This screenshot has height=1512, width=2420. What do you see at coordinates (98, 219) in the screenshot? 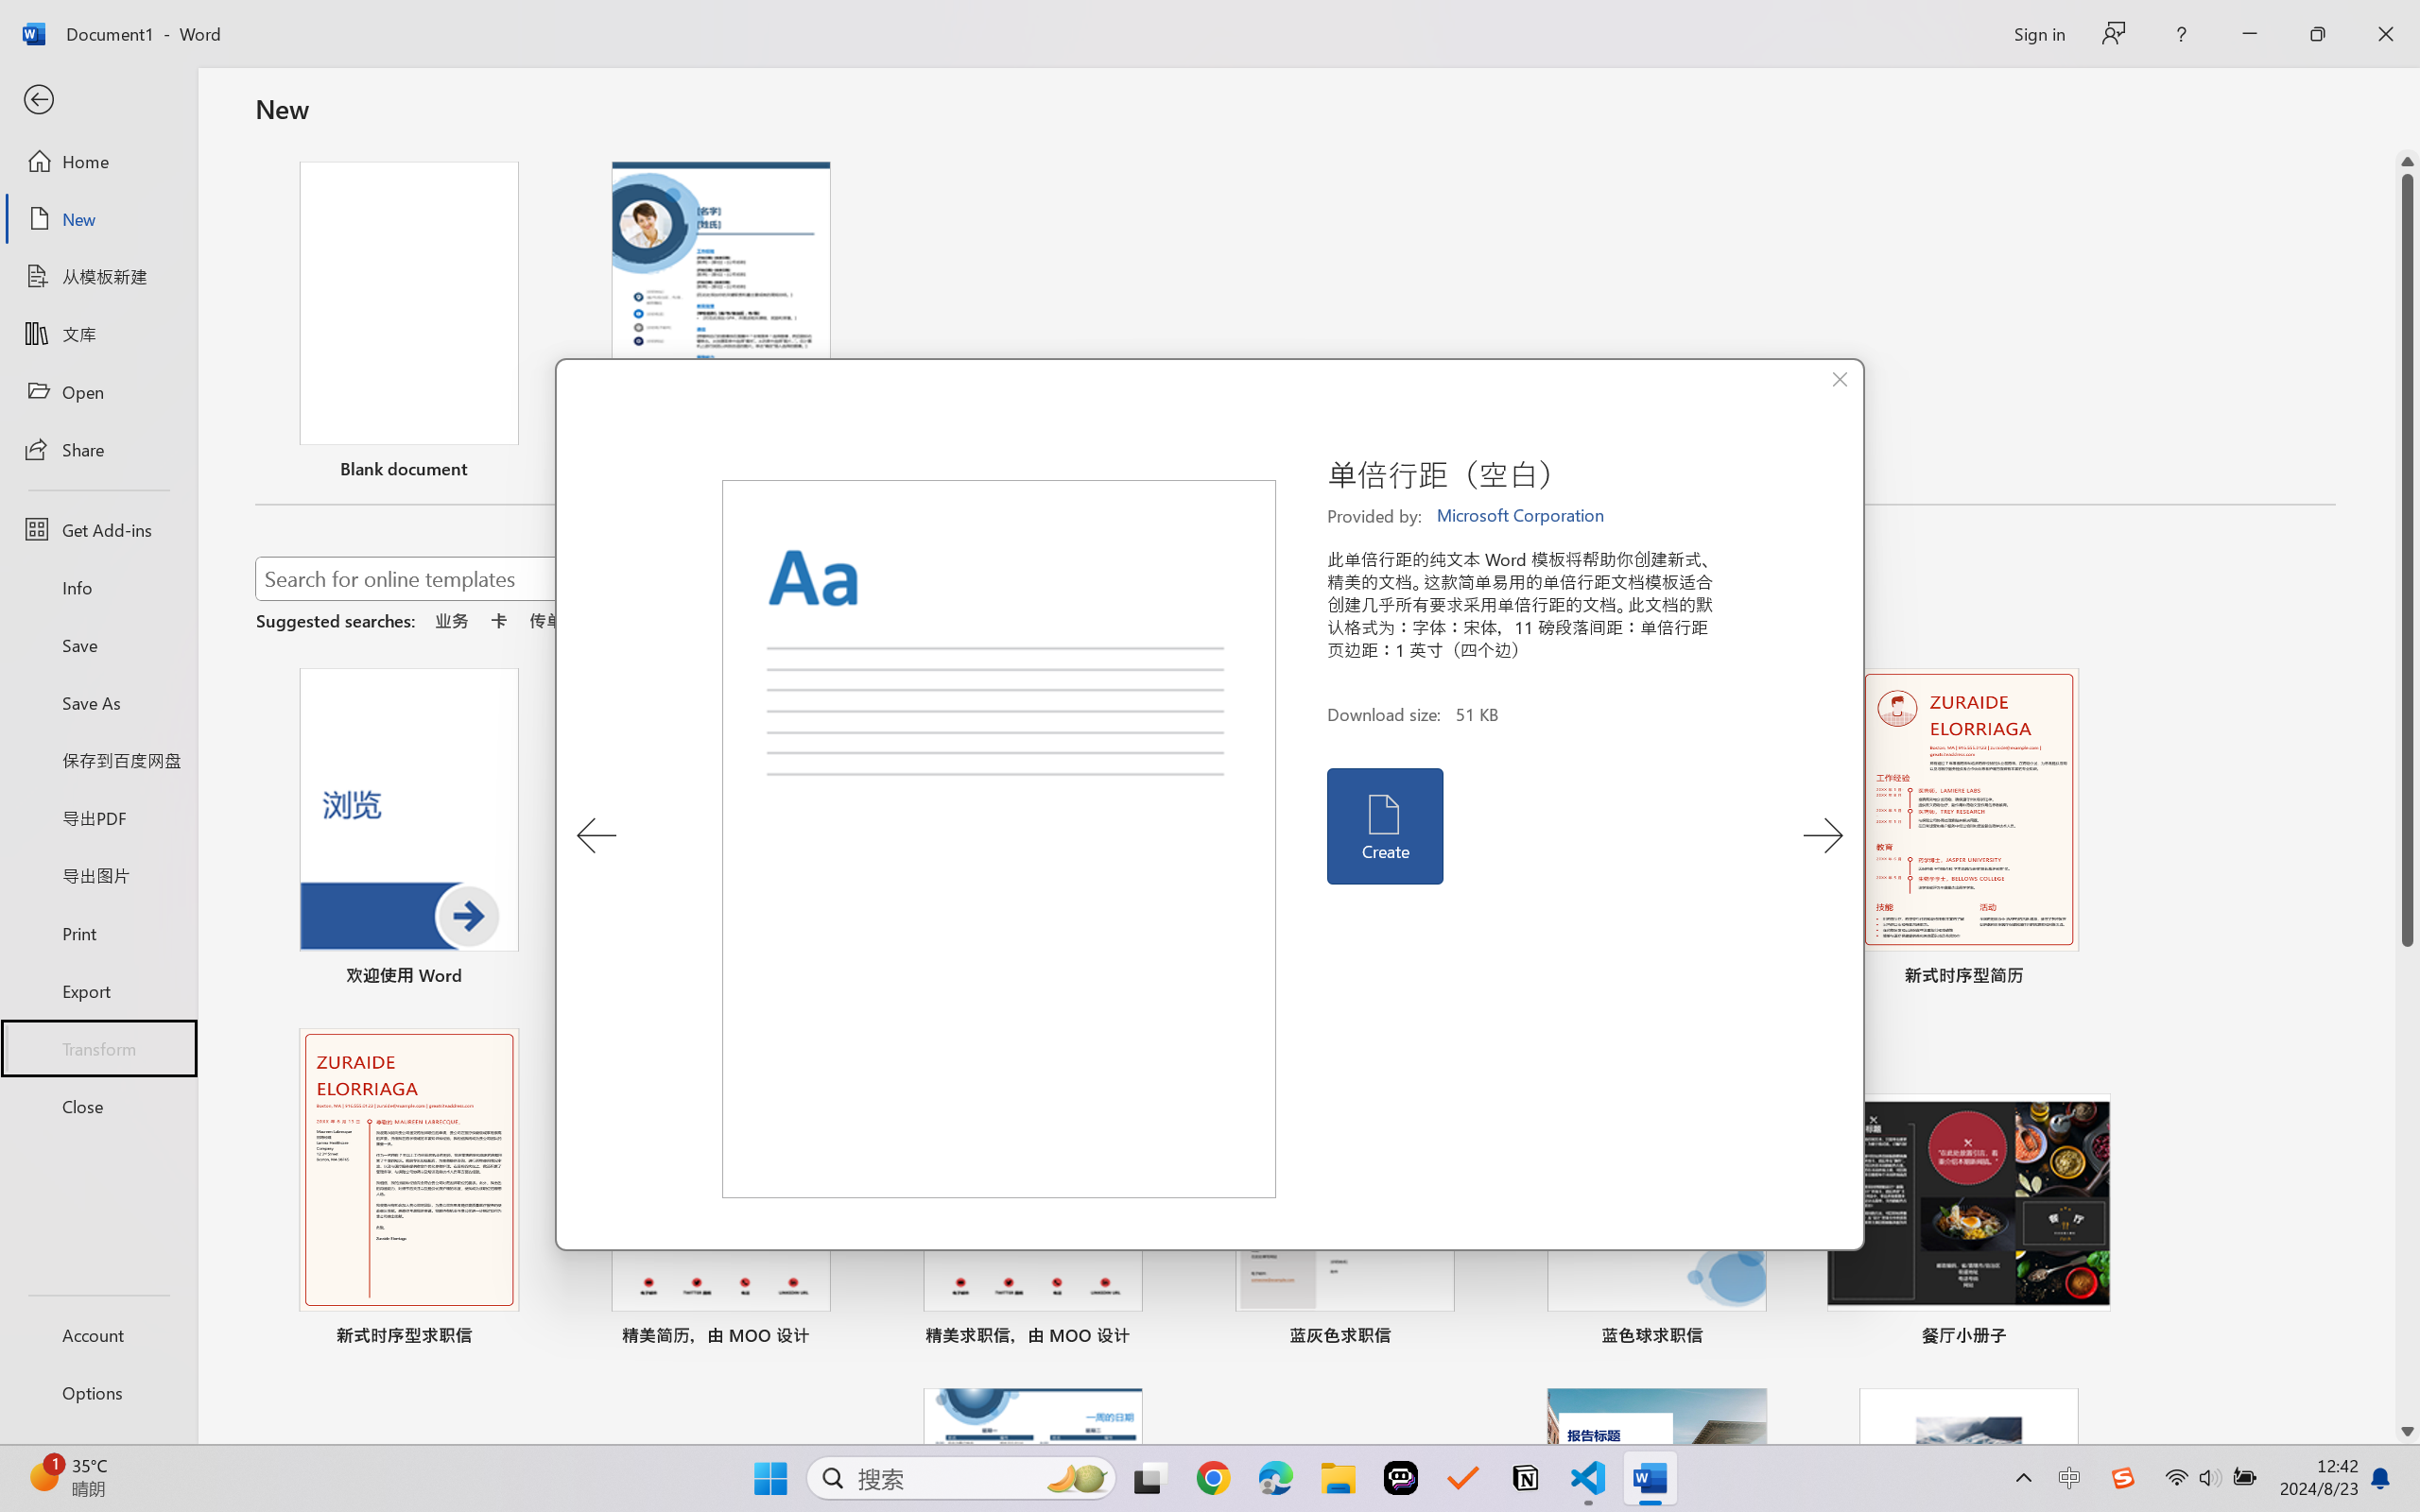
I see `New` at bounding box center [98, 219].